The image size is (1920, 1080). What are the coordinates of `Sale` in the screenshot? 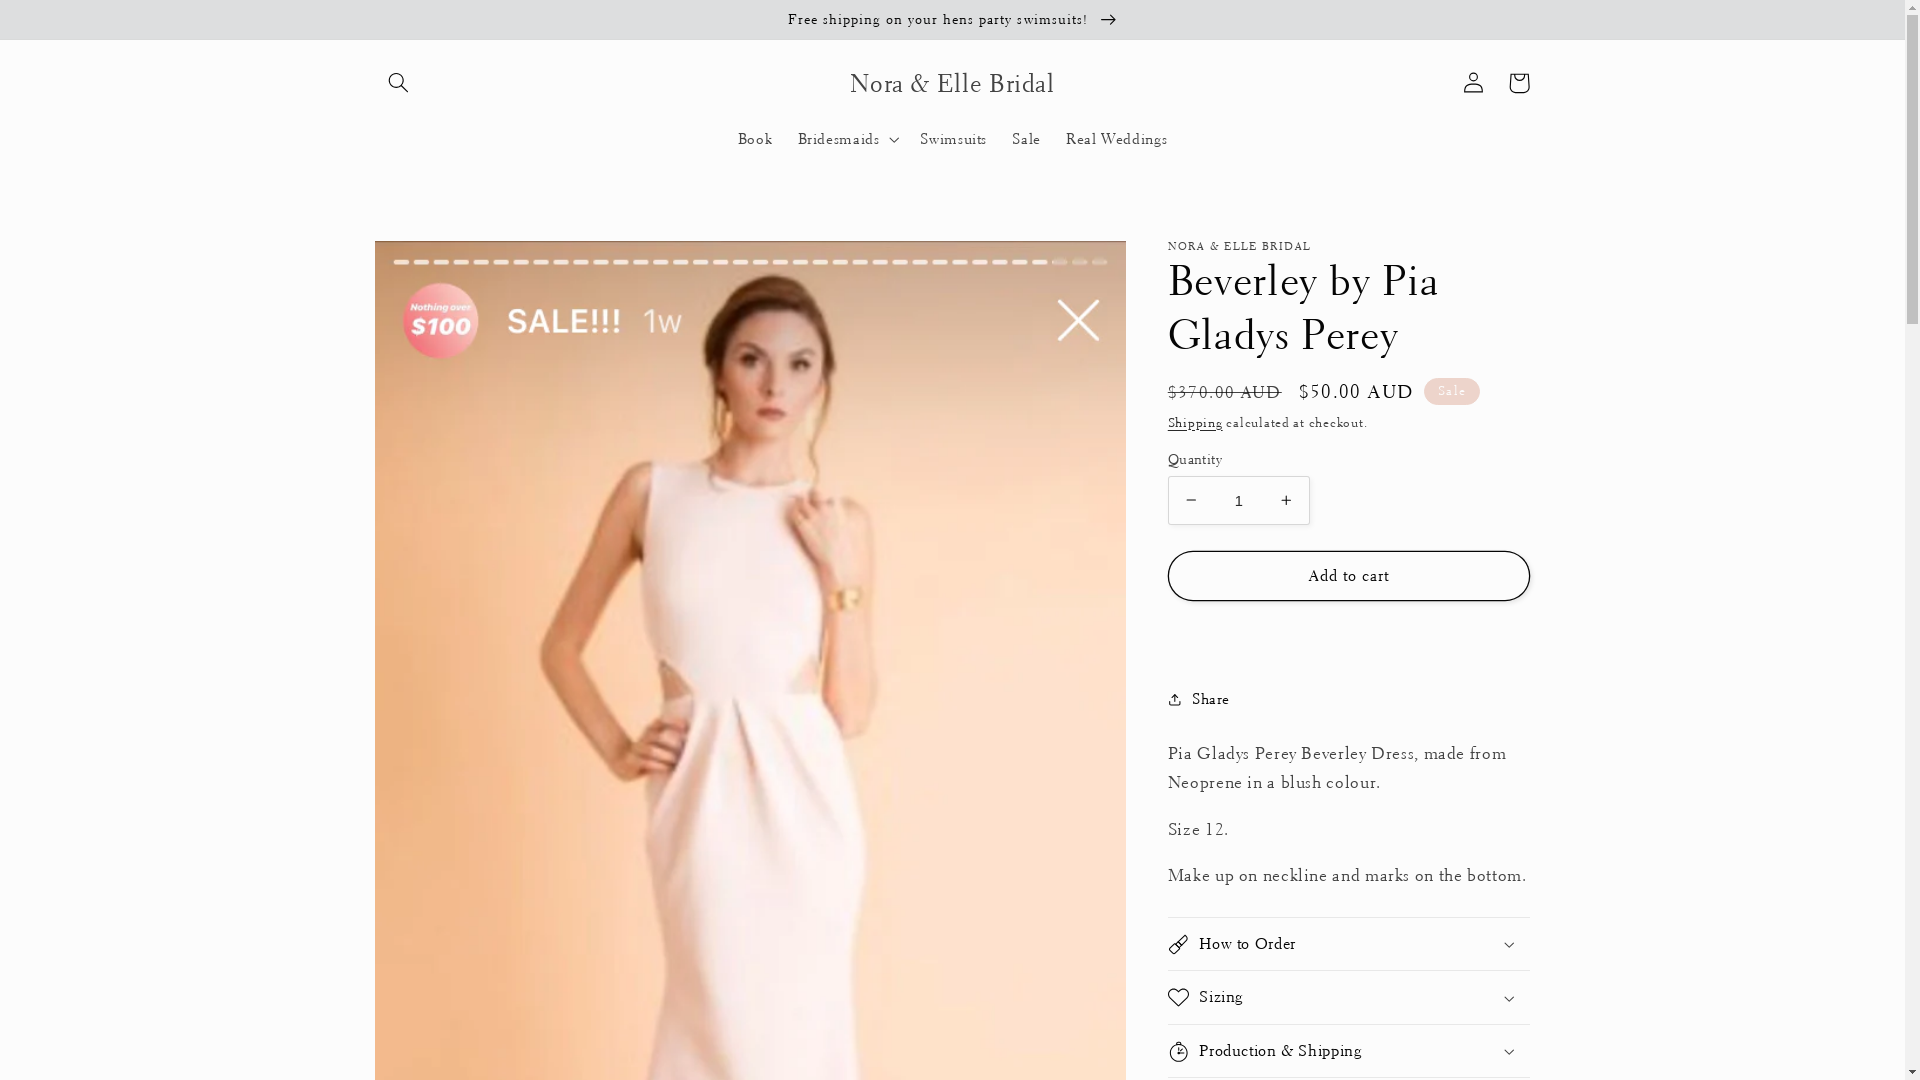 It's located at (1027, 139).